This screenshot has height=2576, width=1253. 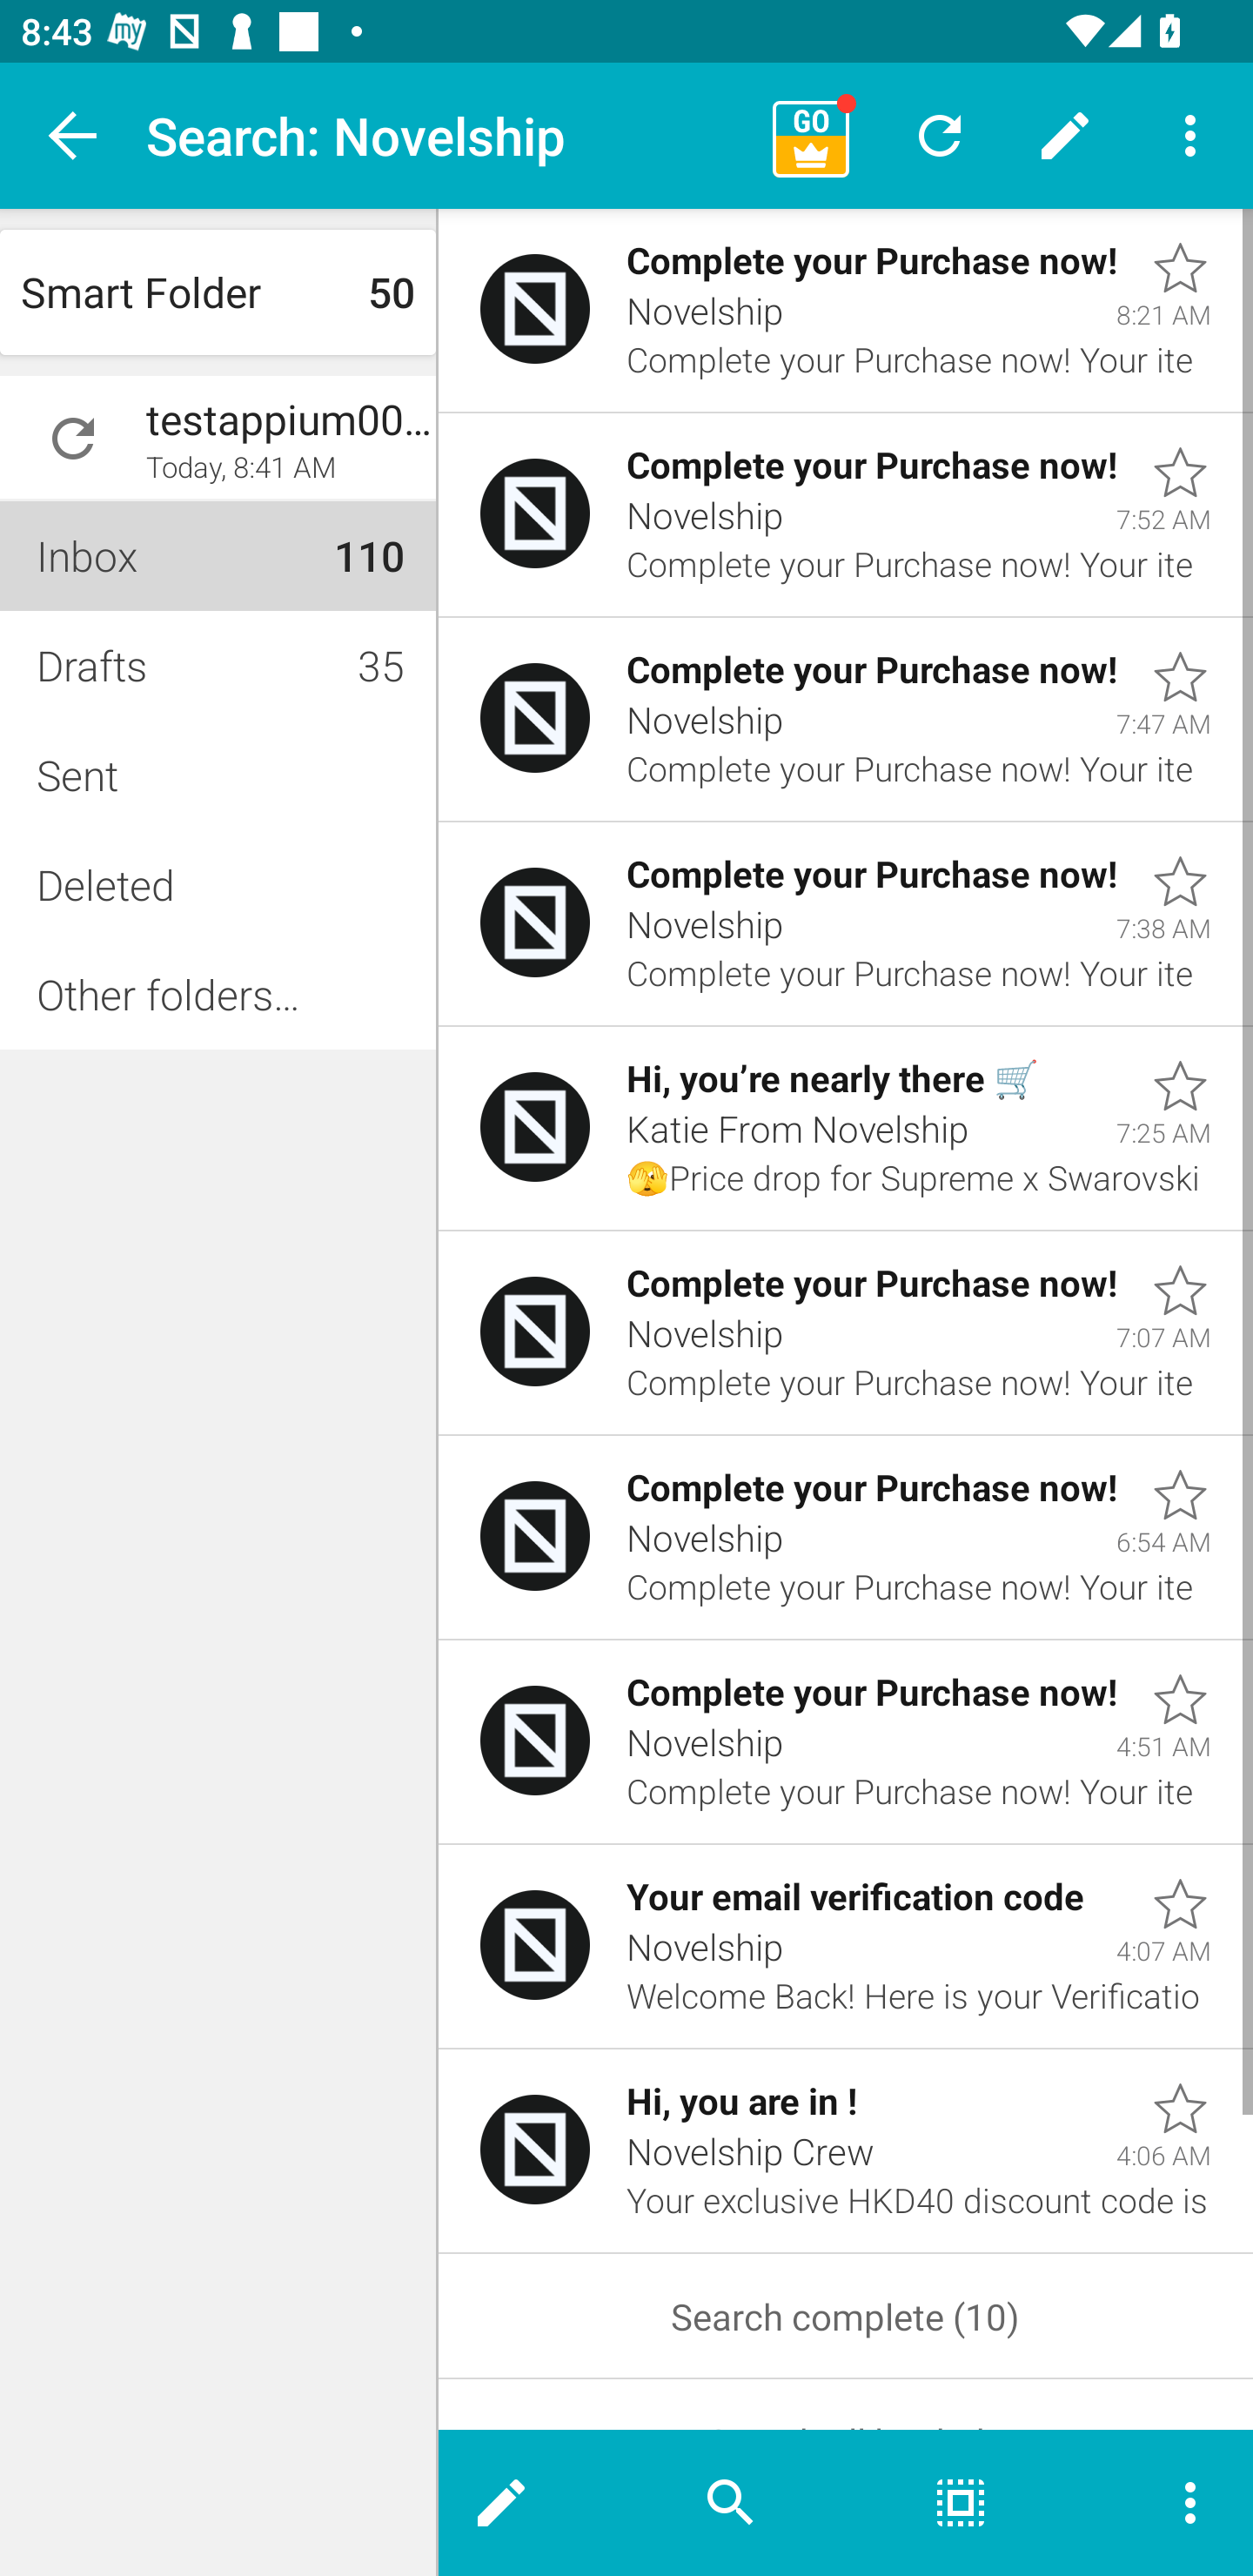 What do you see at coordinates (218, 775) in the screenshot?
I see `Sent Folder: Sent 24 total messages` at bounding box center [218, 775].